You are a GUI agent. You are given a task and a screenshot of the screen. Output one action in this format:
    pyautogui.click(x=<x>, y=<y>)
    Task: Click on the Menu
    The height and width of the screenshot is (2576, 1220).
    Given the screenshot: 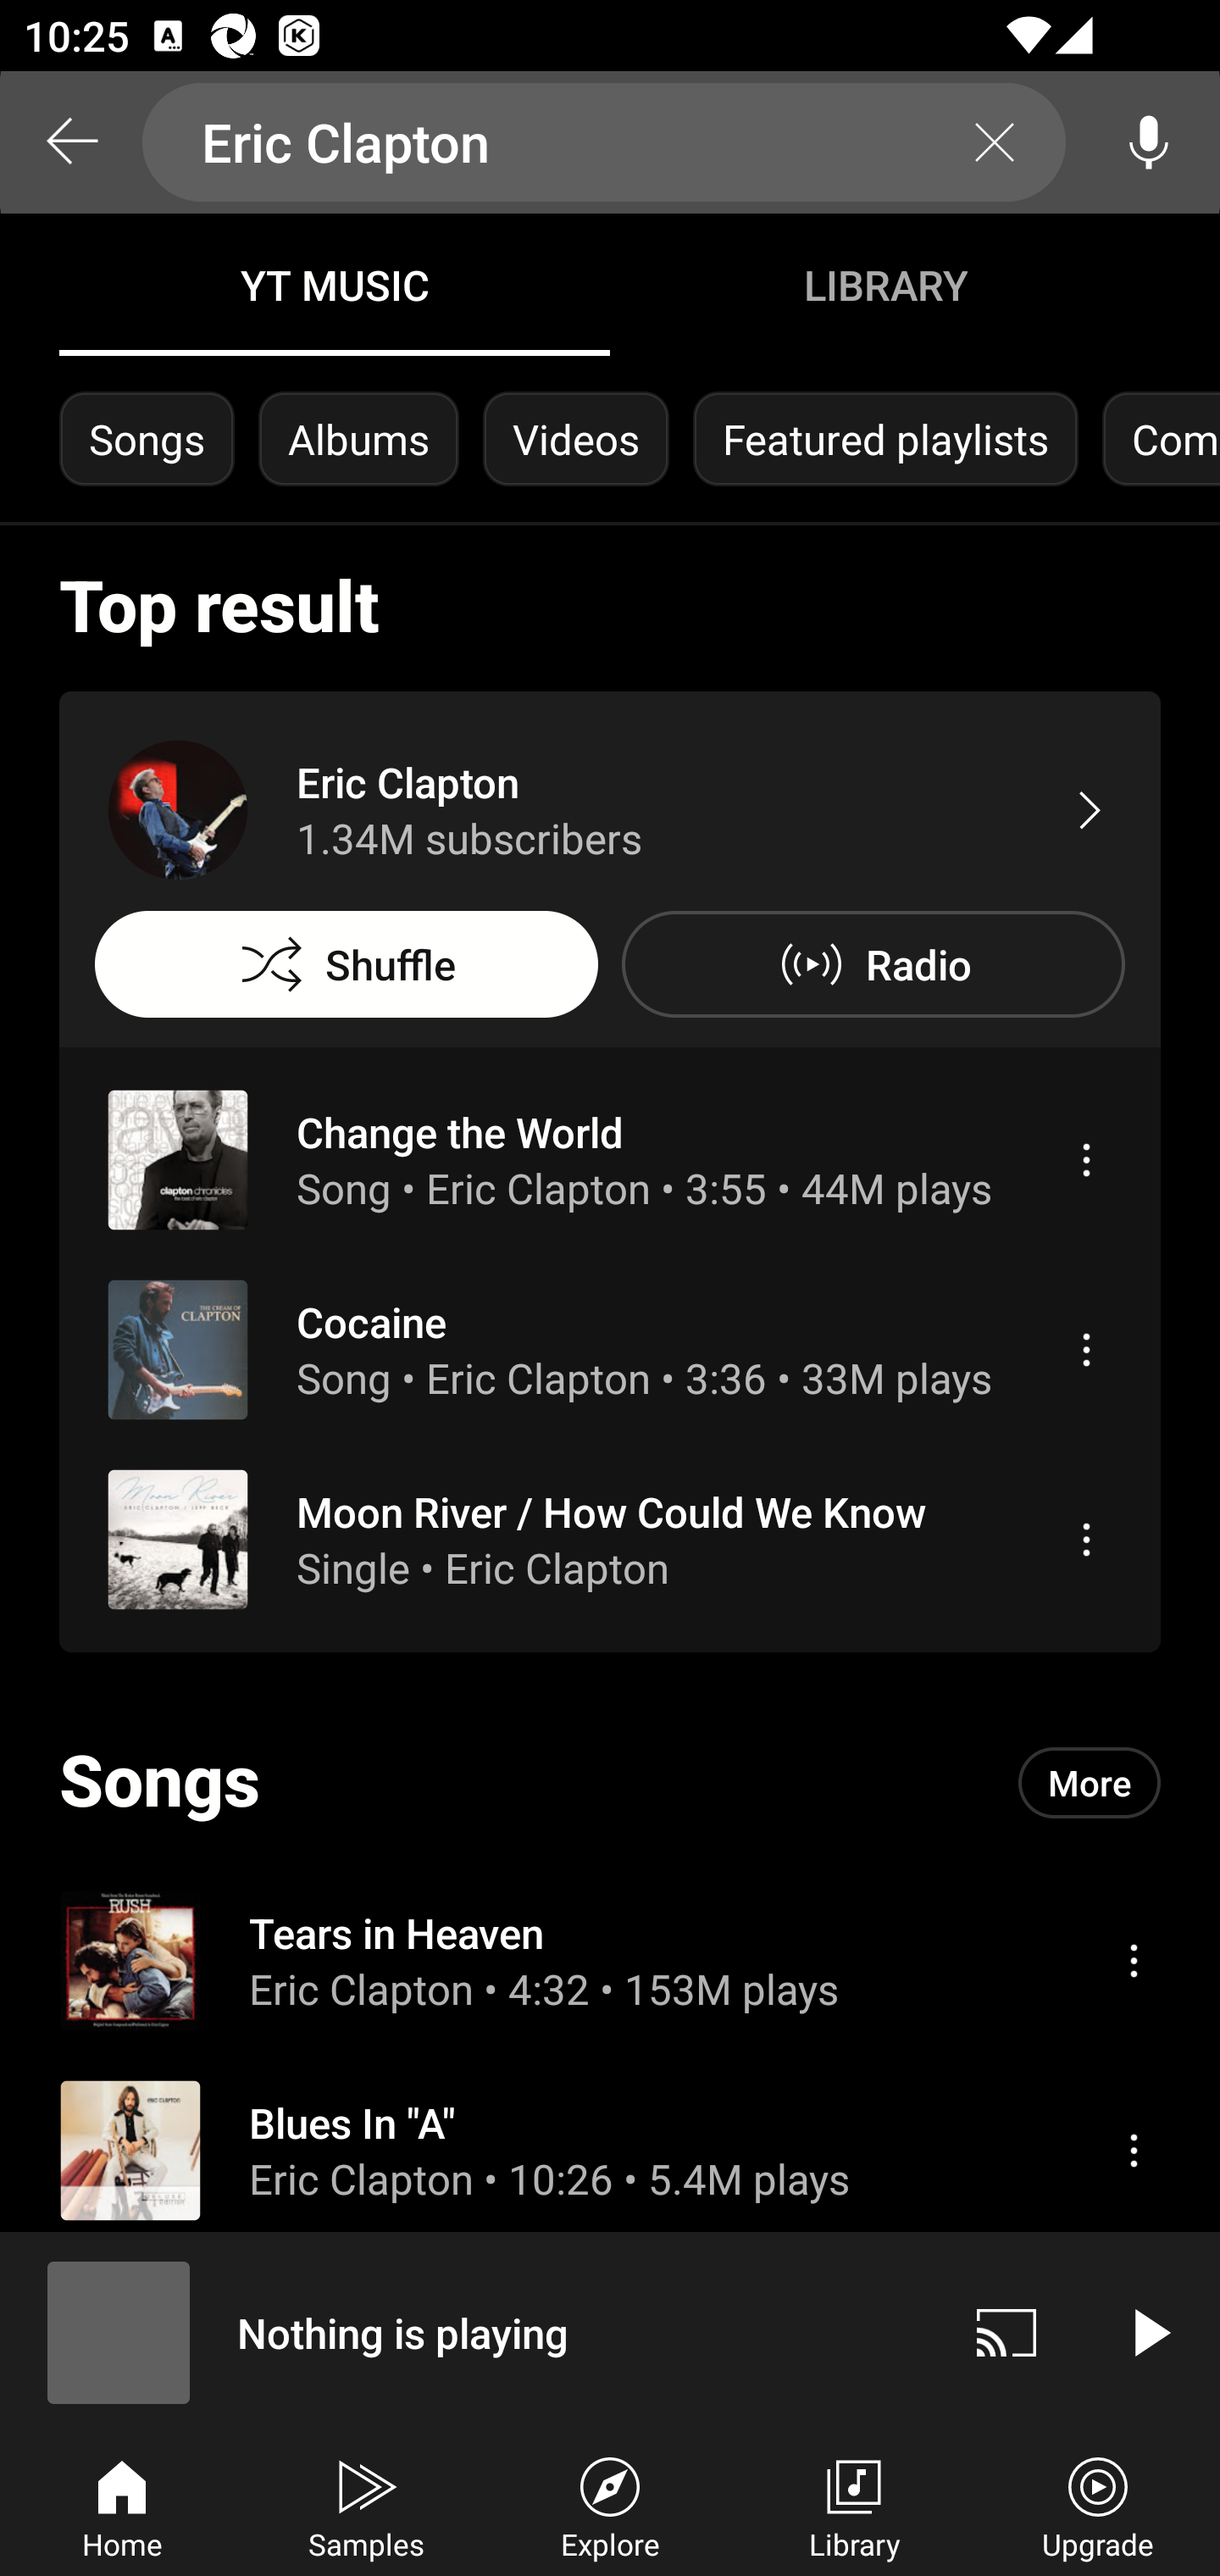 What is the action you would take?
    pyautogui.click(x=1086, y=1349)
    